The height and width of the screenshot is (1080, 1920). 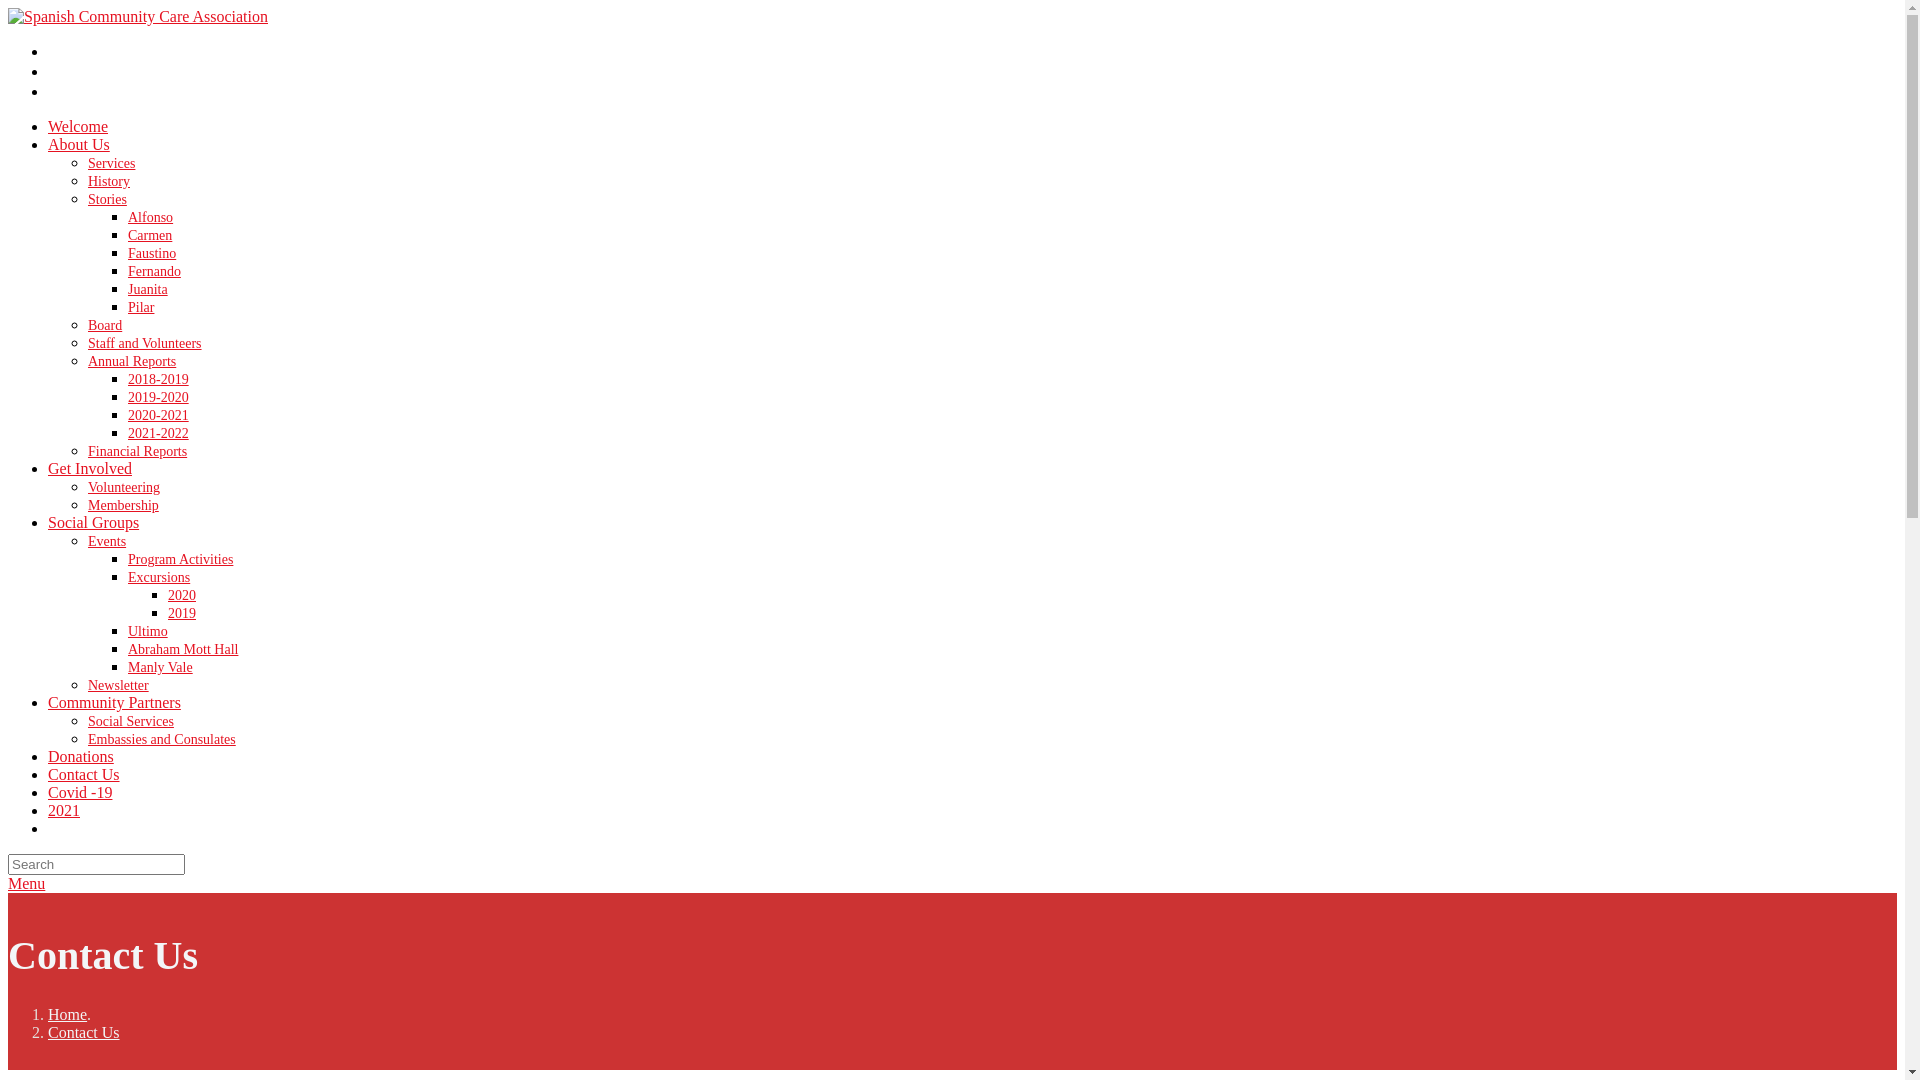 I want to click on Board, so click(x=105, y=326).